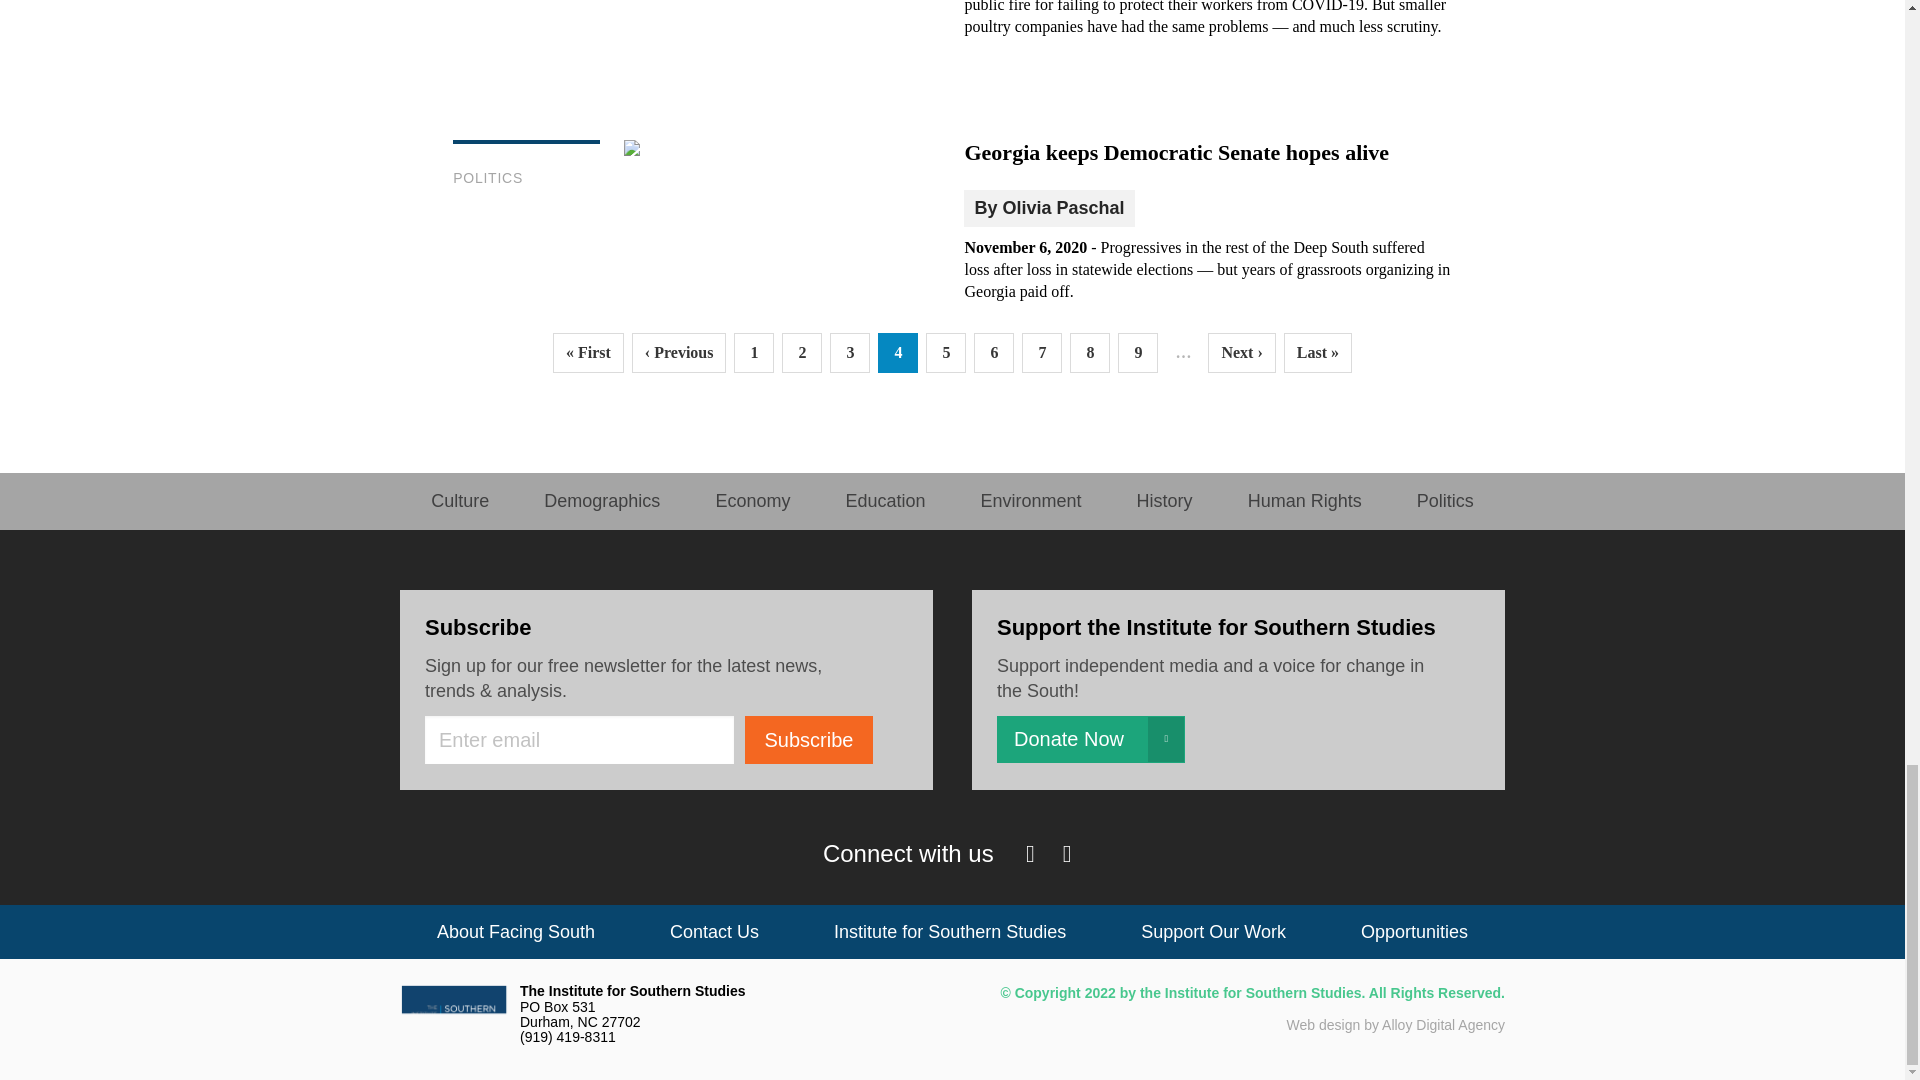 This screenshot has width=1920, height=1080. Describe the element at coordinates (1089, 352) in the screenshot. I see `Go to page 8` at that location.